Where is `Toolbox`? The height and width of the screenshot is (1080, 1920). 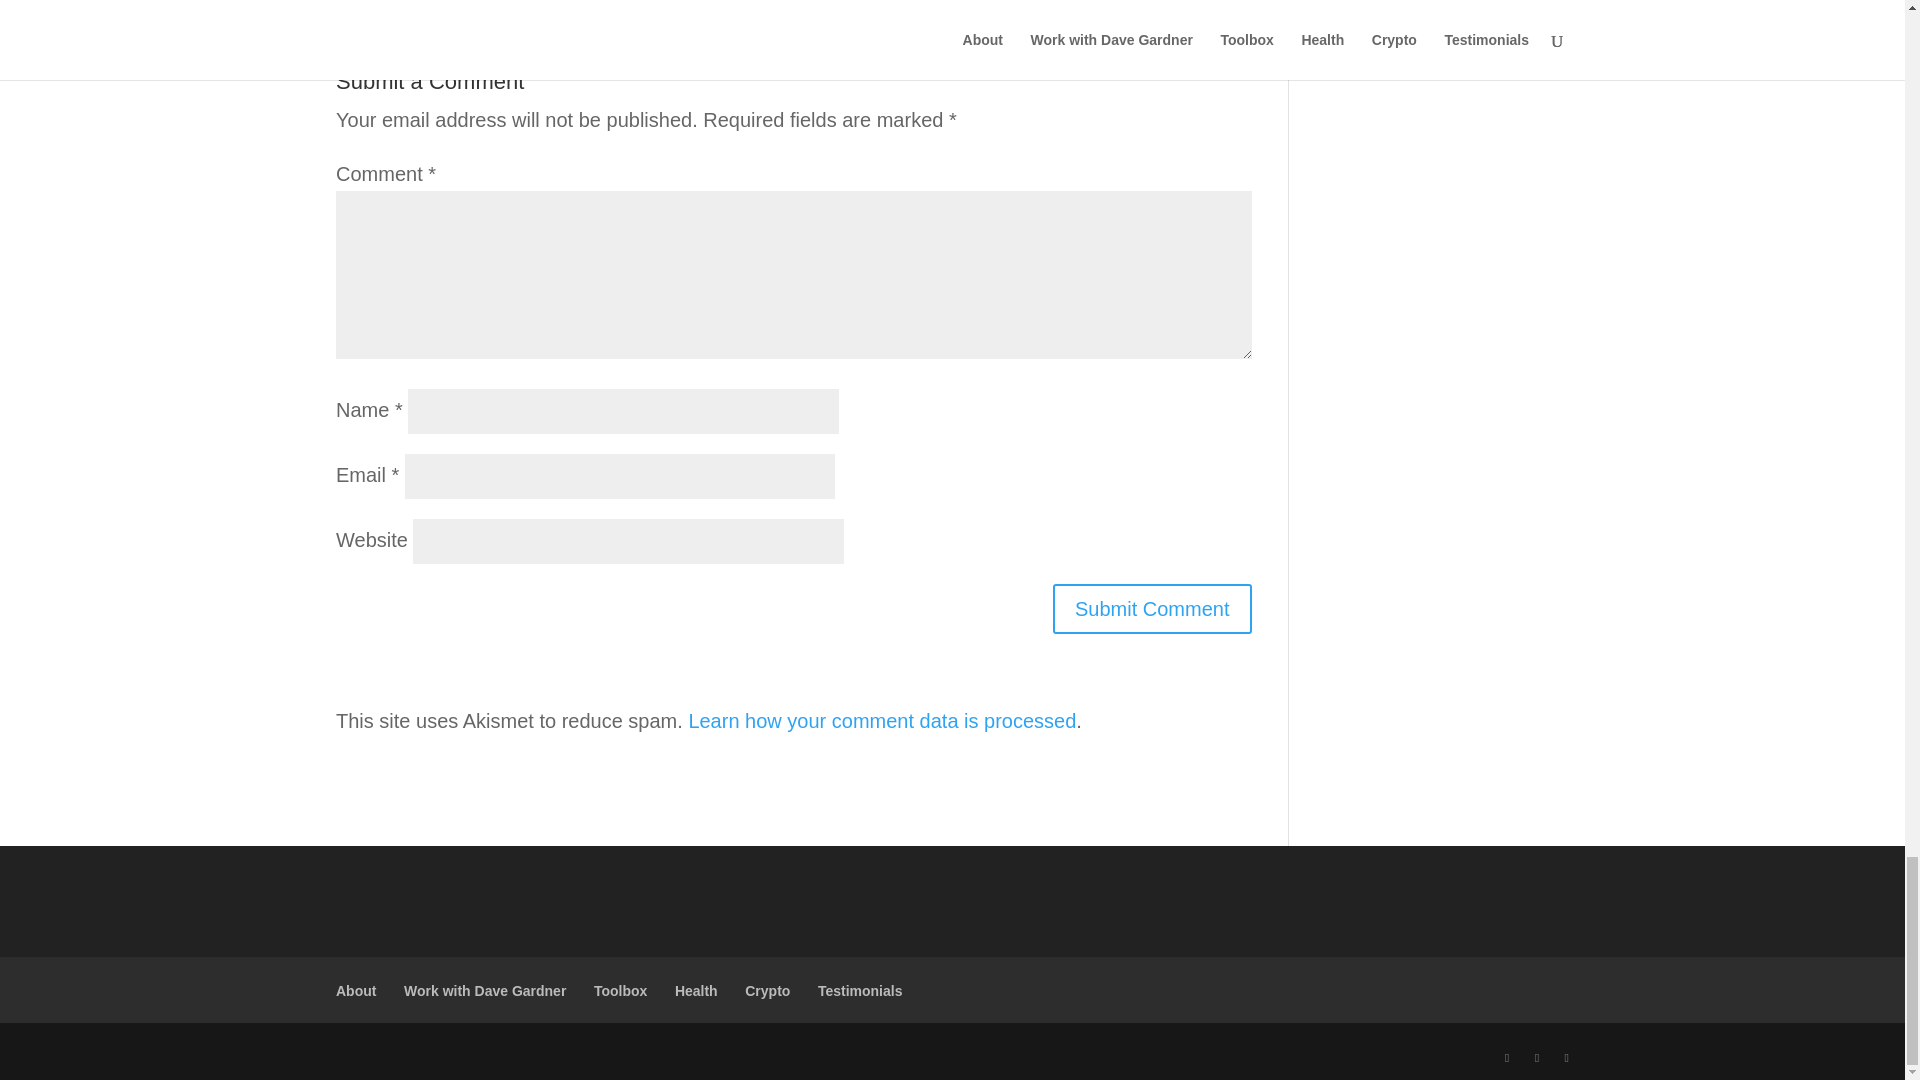 Toolbox is located at coordinates (620, 990).